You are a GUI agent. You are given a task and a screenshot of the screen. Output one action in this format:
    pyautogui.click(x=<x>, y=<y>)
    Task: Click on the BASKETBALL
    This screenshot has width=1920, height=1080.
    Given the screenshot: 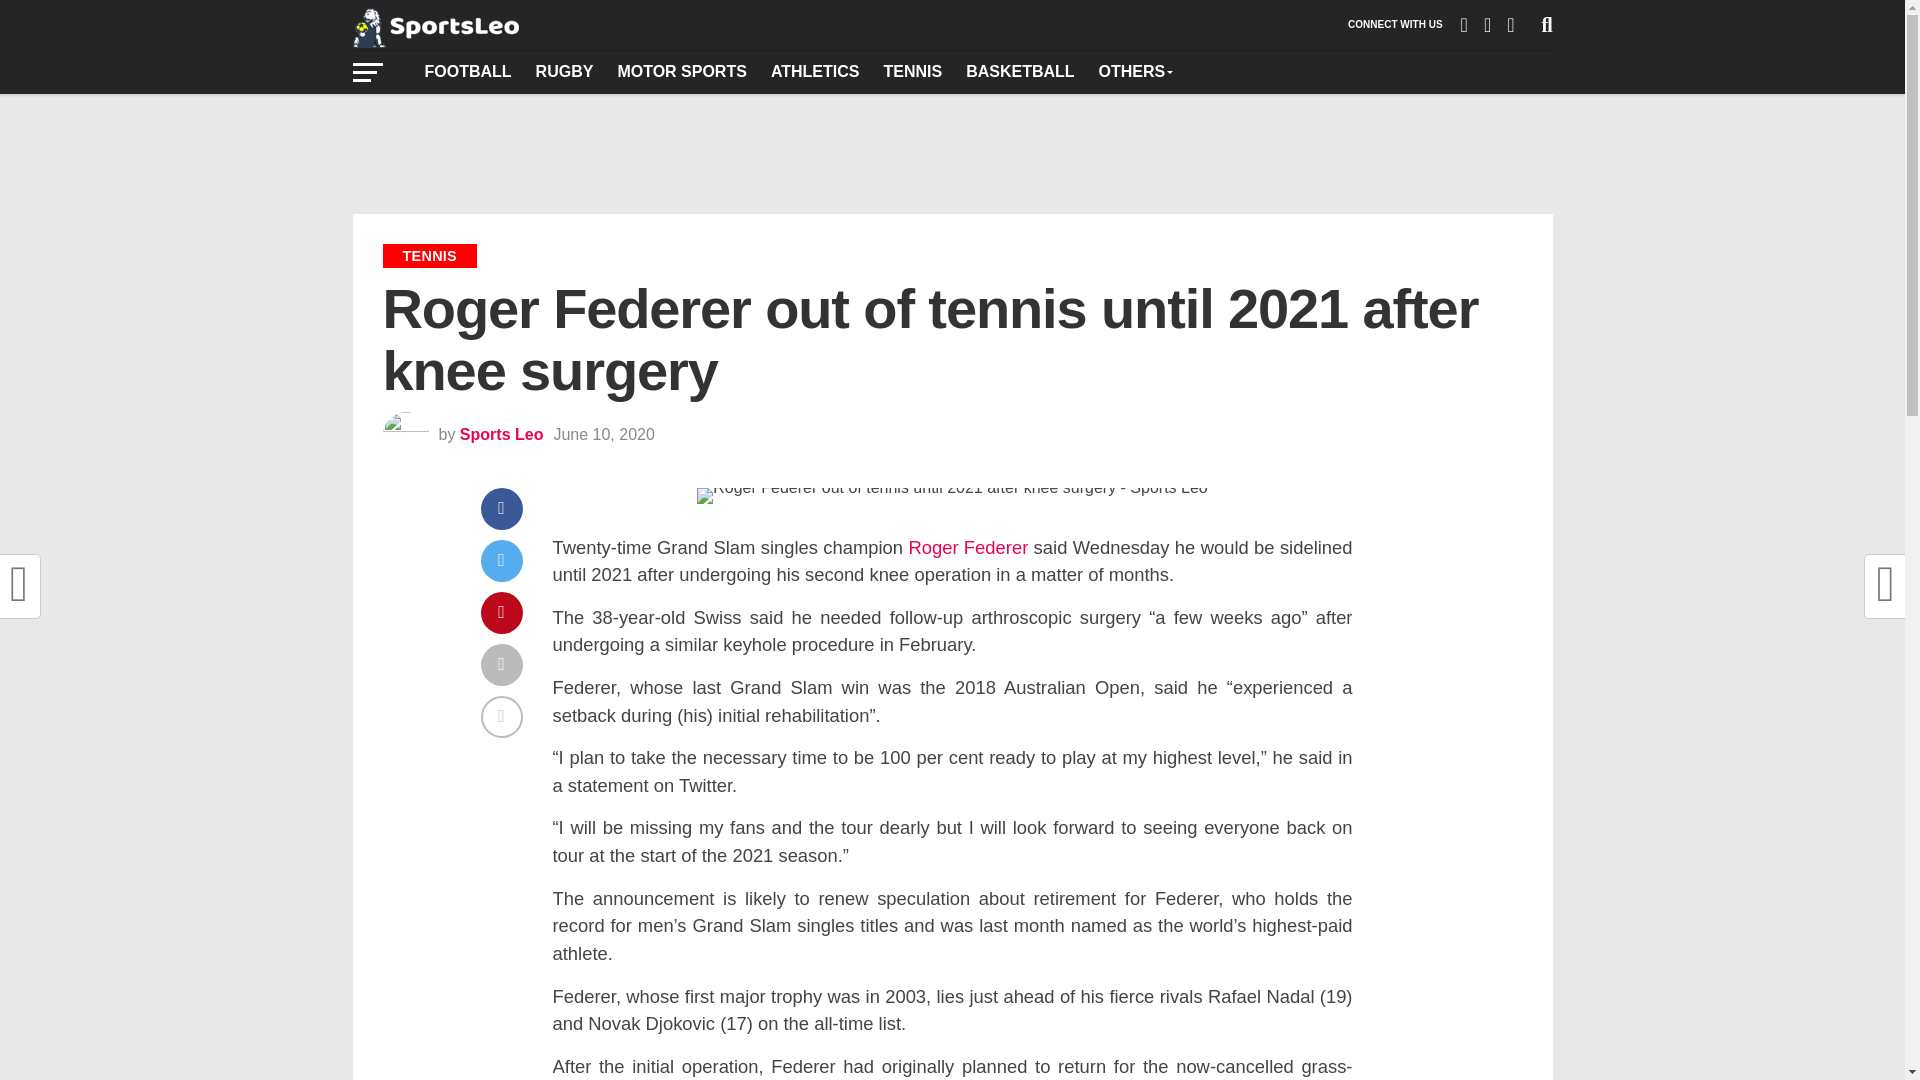 What is the action you would take?
    pyautogui.click(x=1020, y=71)
    